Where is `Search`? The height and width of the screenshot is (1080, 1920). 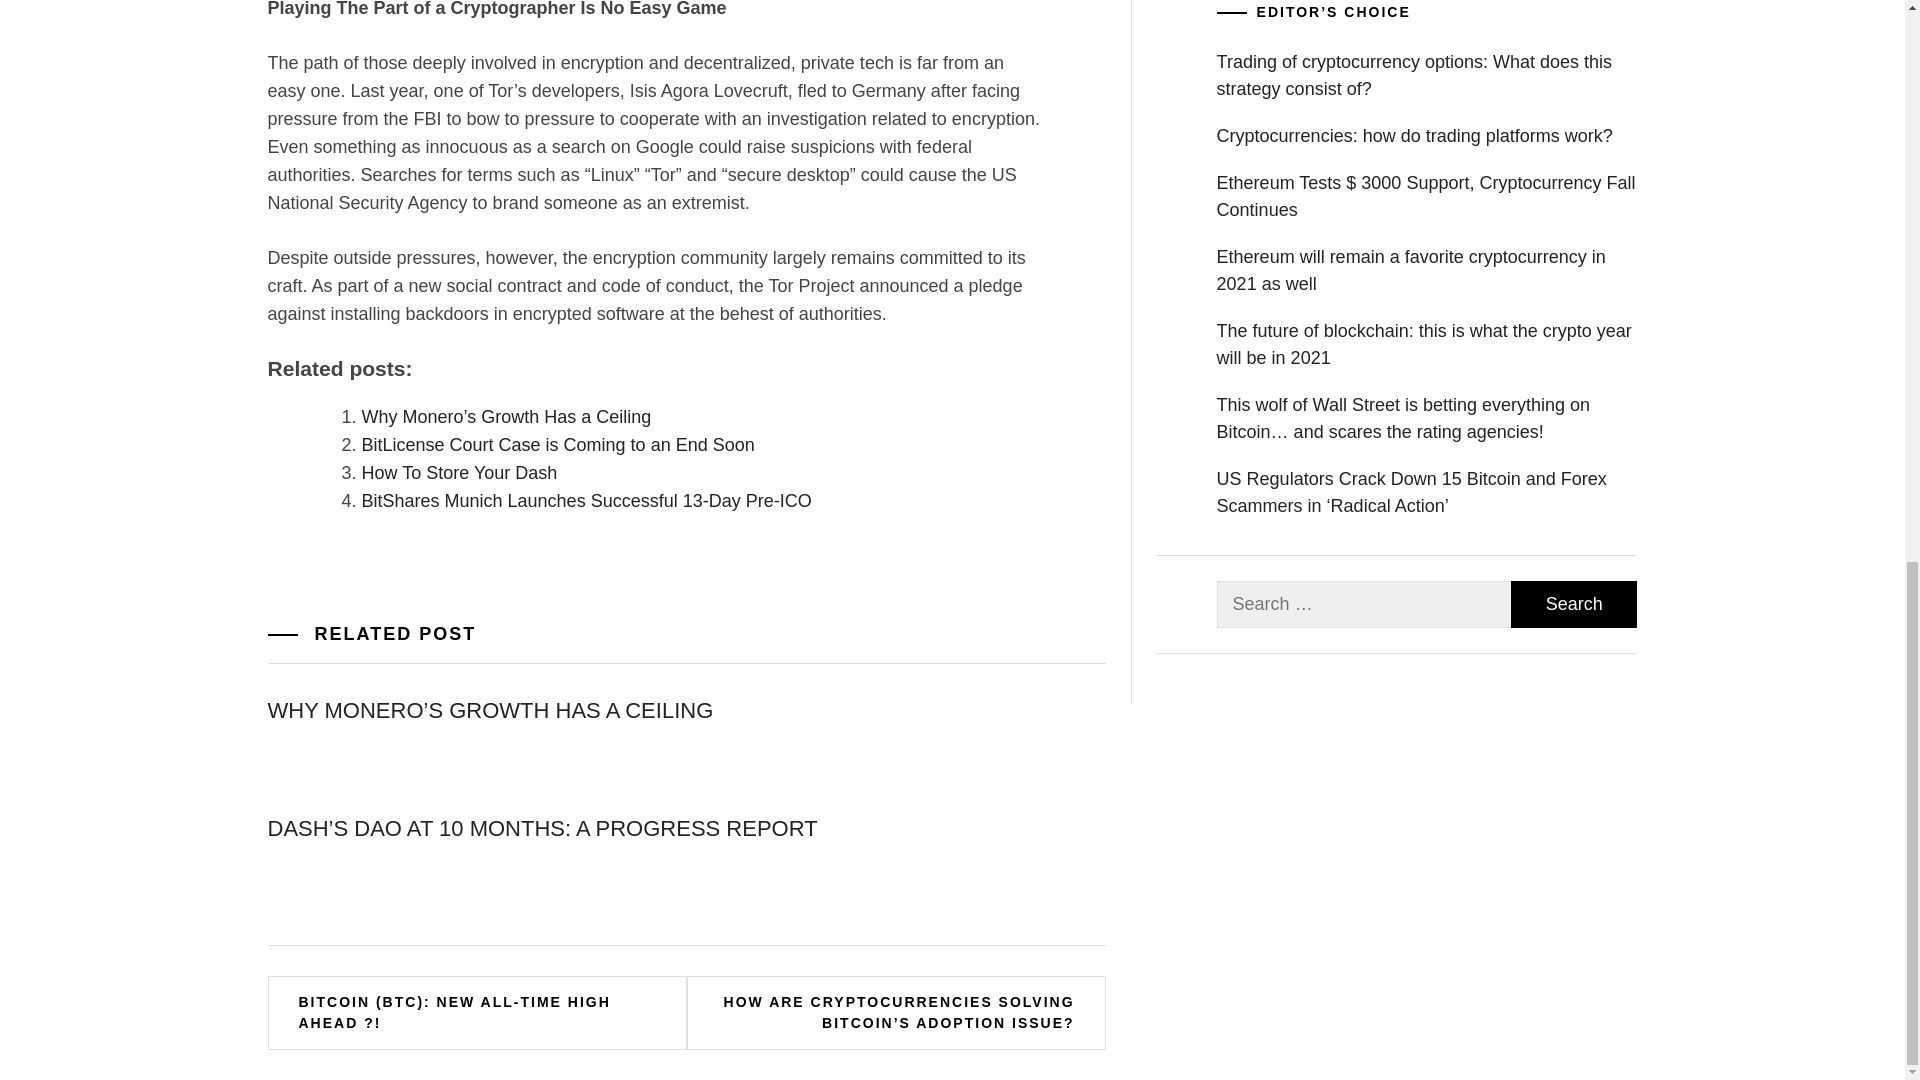
Search is located at coordinates (1574, 604).